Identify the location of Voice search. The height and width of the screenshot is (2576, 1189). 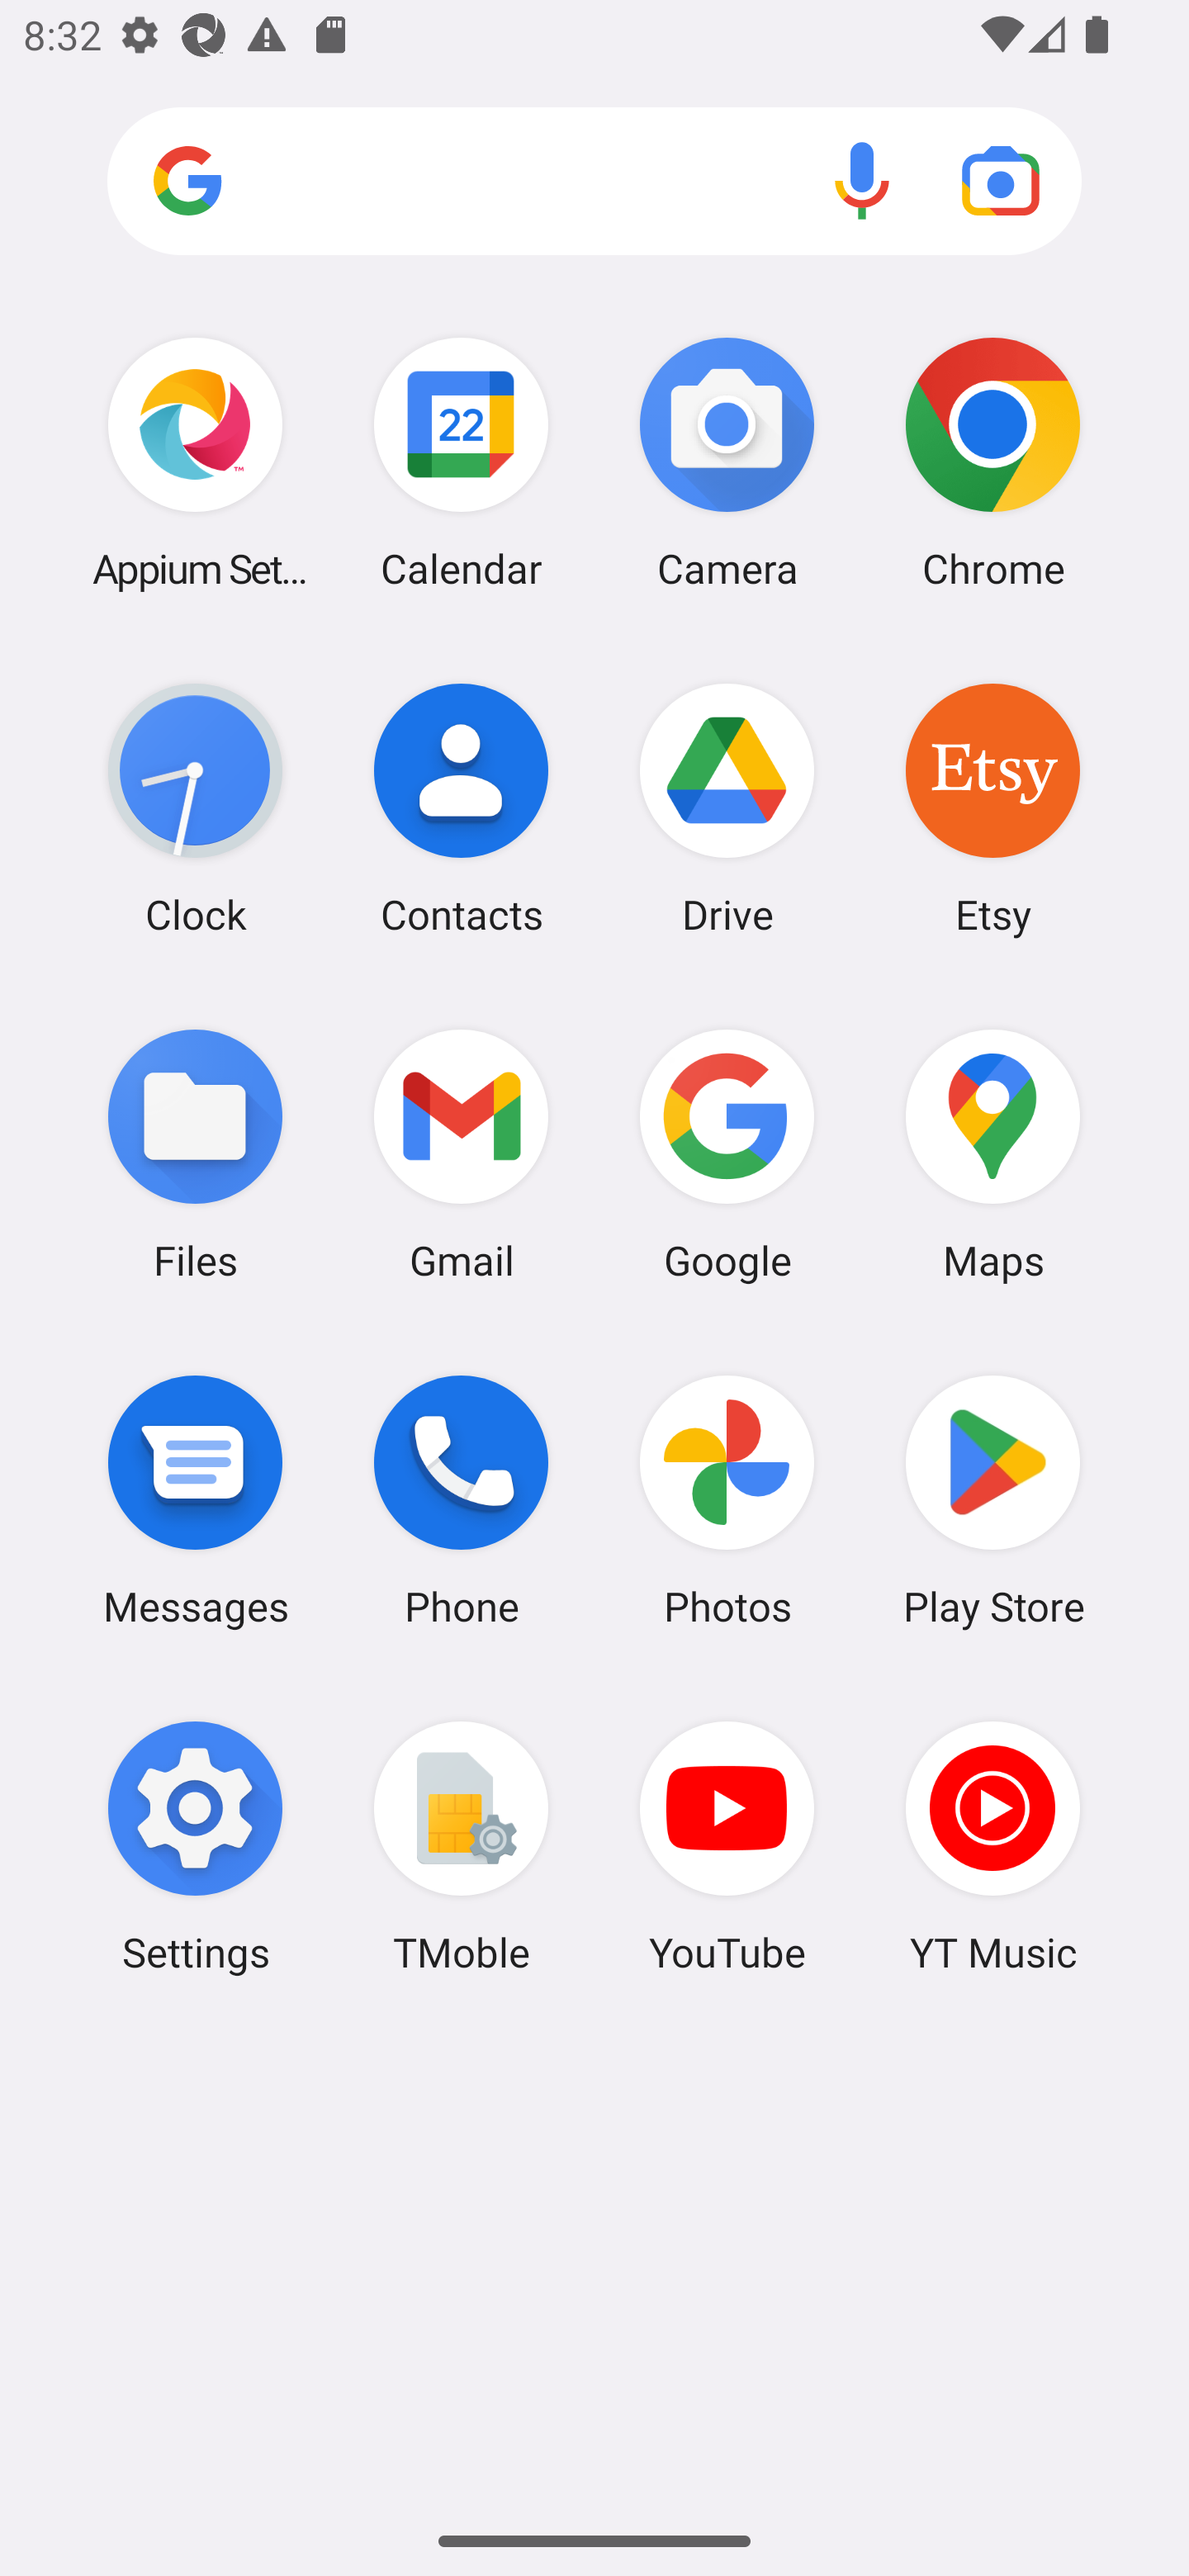
(862, 180).